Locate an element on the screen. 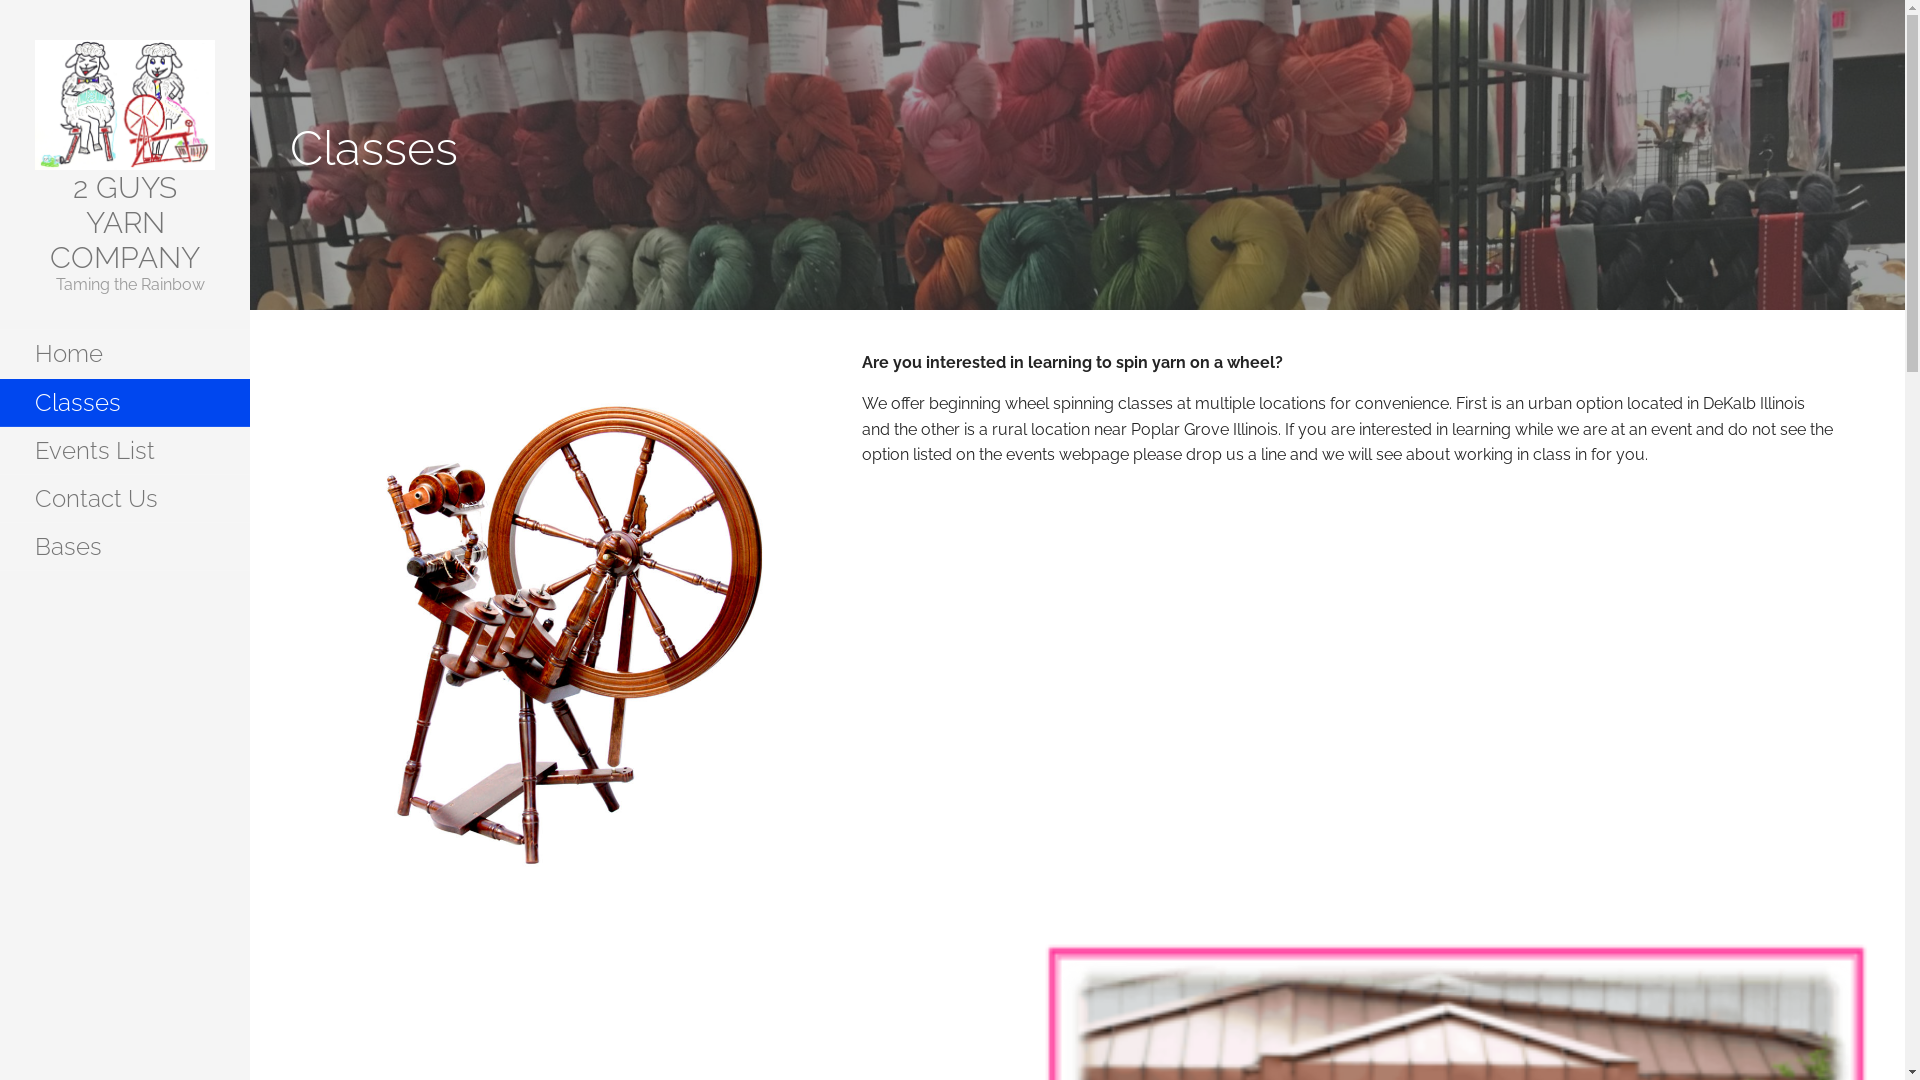  Home is located at coordinates (125, 354).